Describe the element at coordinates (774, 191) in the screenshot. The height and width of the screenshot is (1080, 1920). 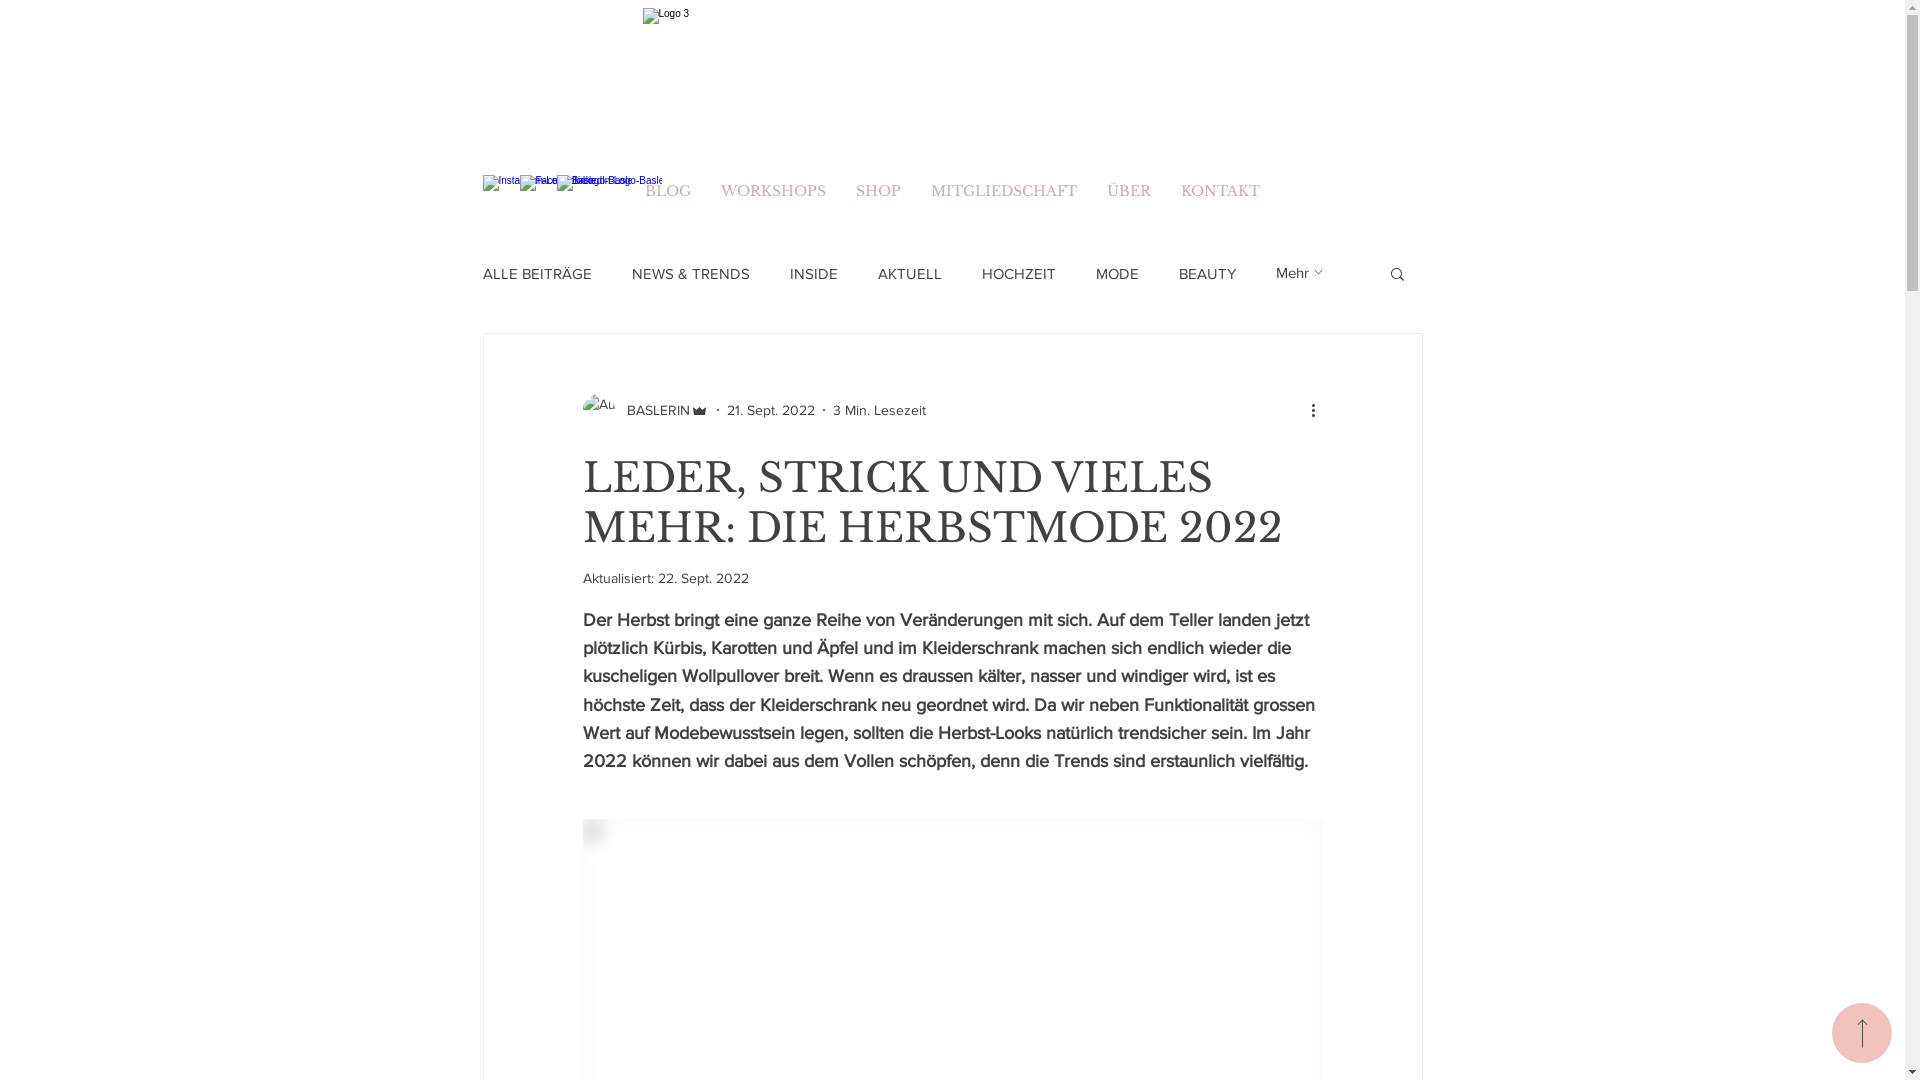
I see `WORKSHOPS` at that location.